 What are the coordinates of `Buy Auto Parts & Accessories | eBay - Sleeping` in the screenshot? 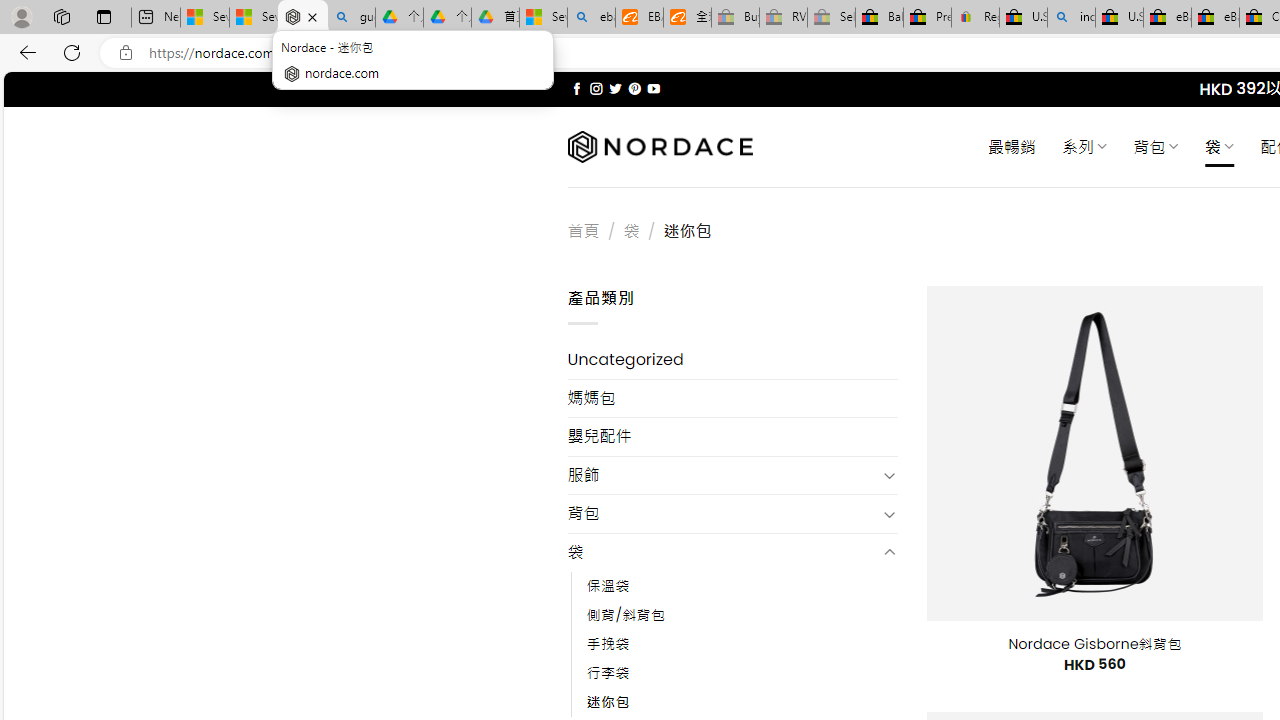 It's located at (735, 18).